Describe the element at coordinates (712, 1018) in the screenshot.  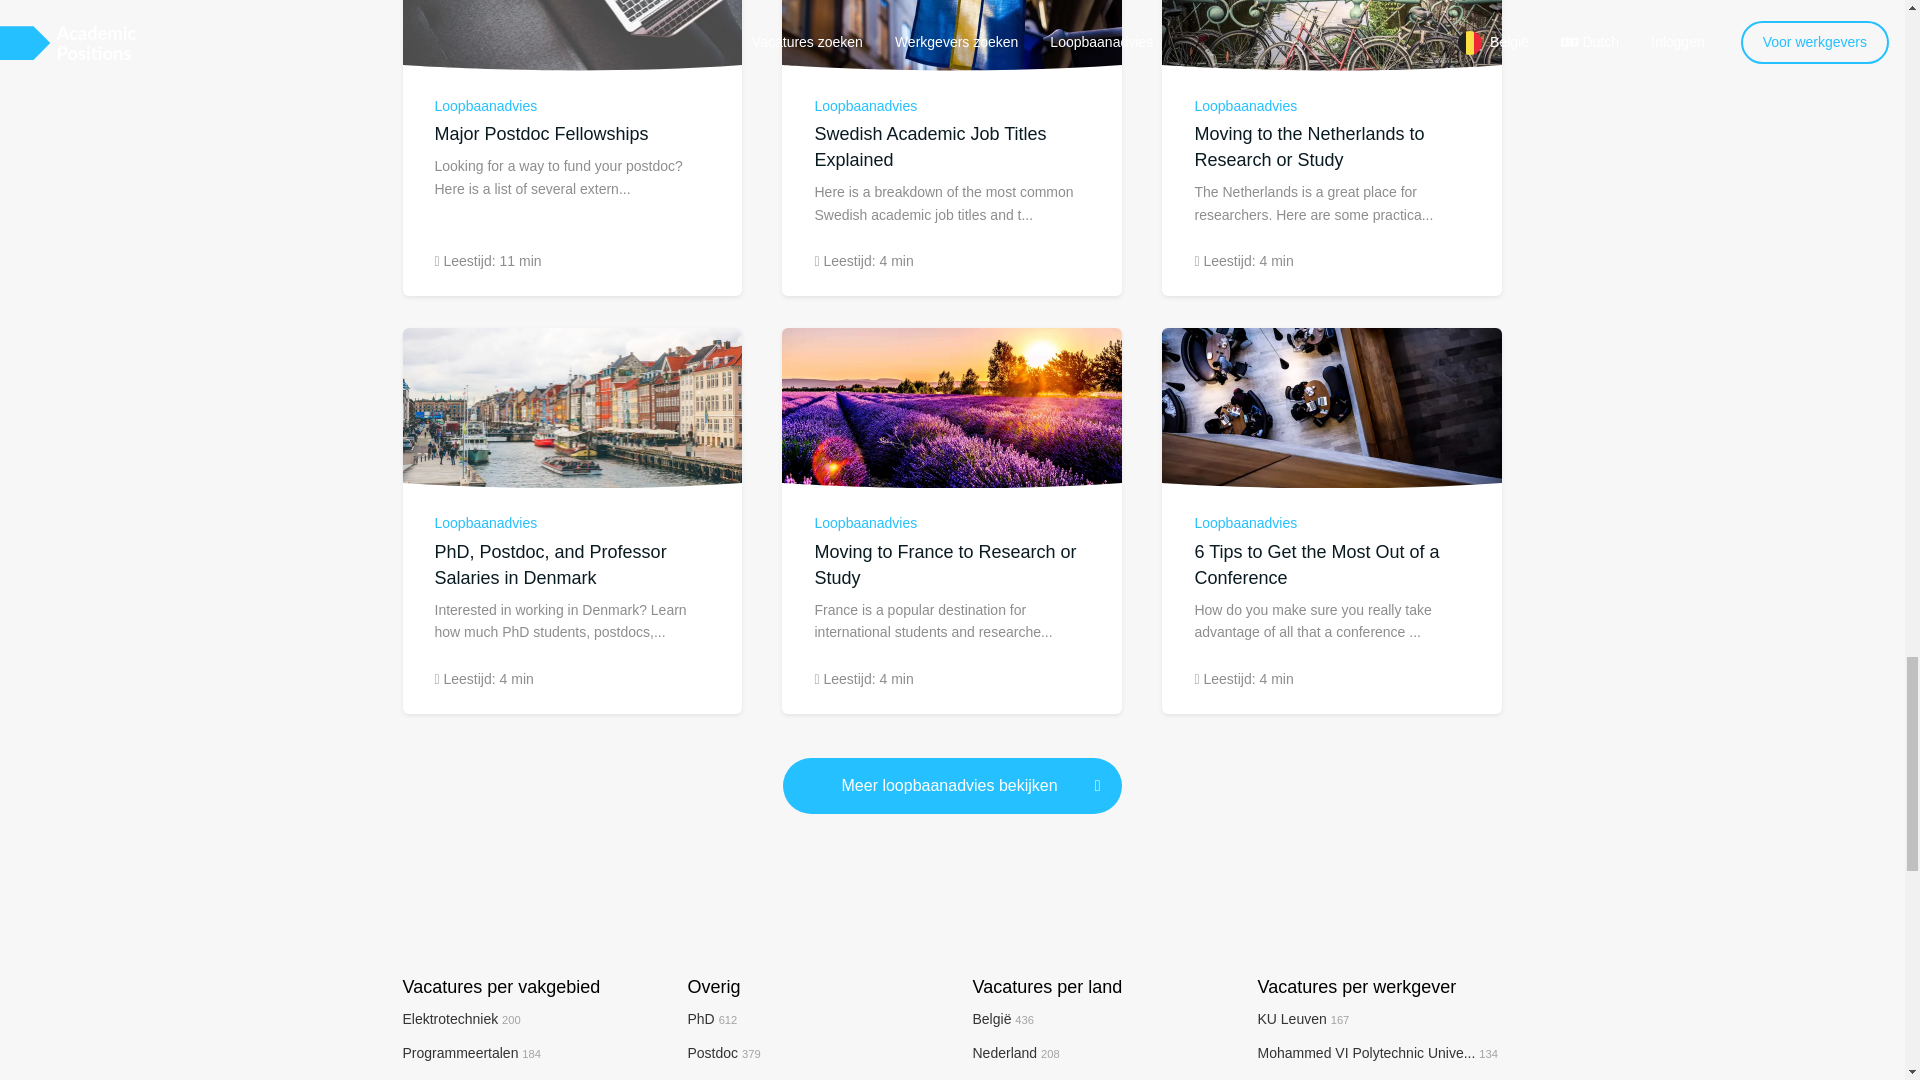
I see `PhD` at that location.